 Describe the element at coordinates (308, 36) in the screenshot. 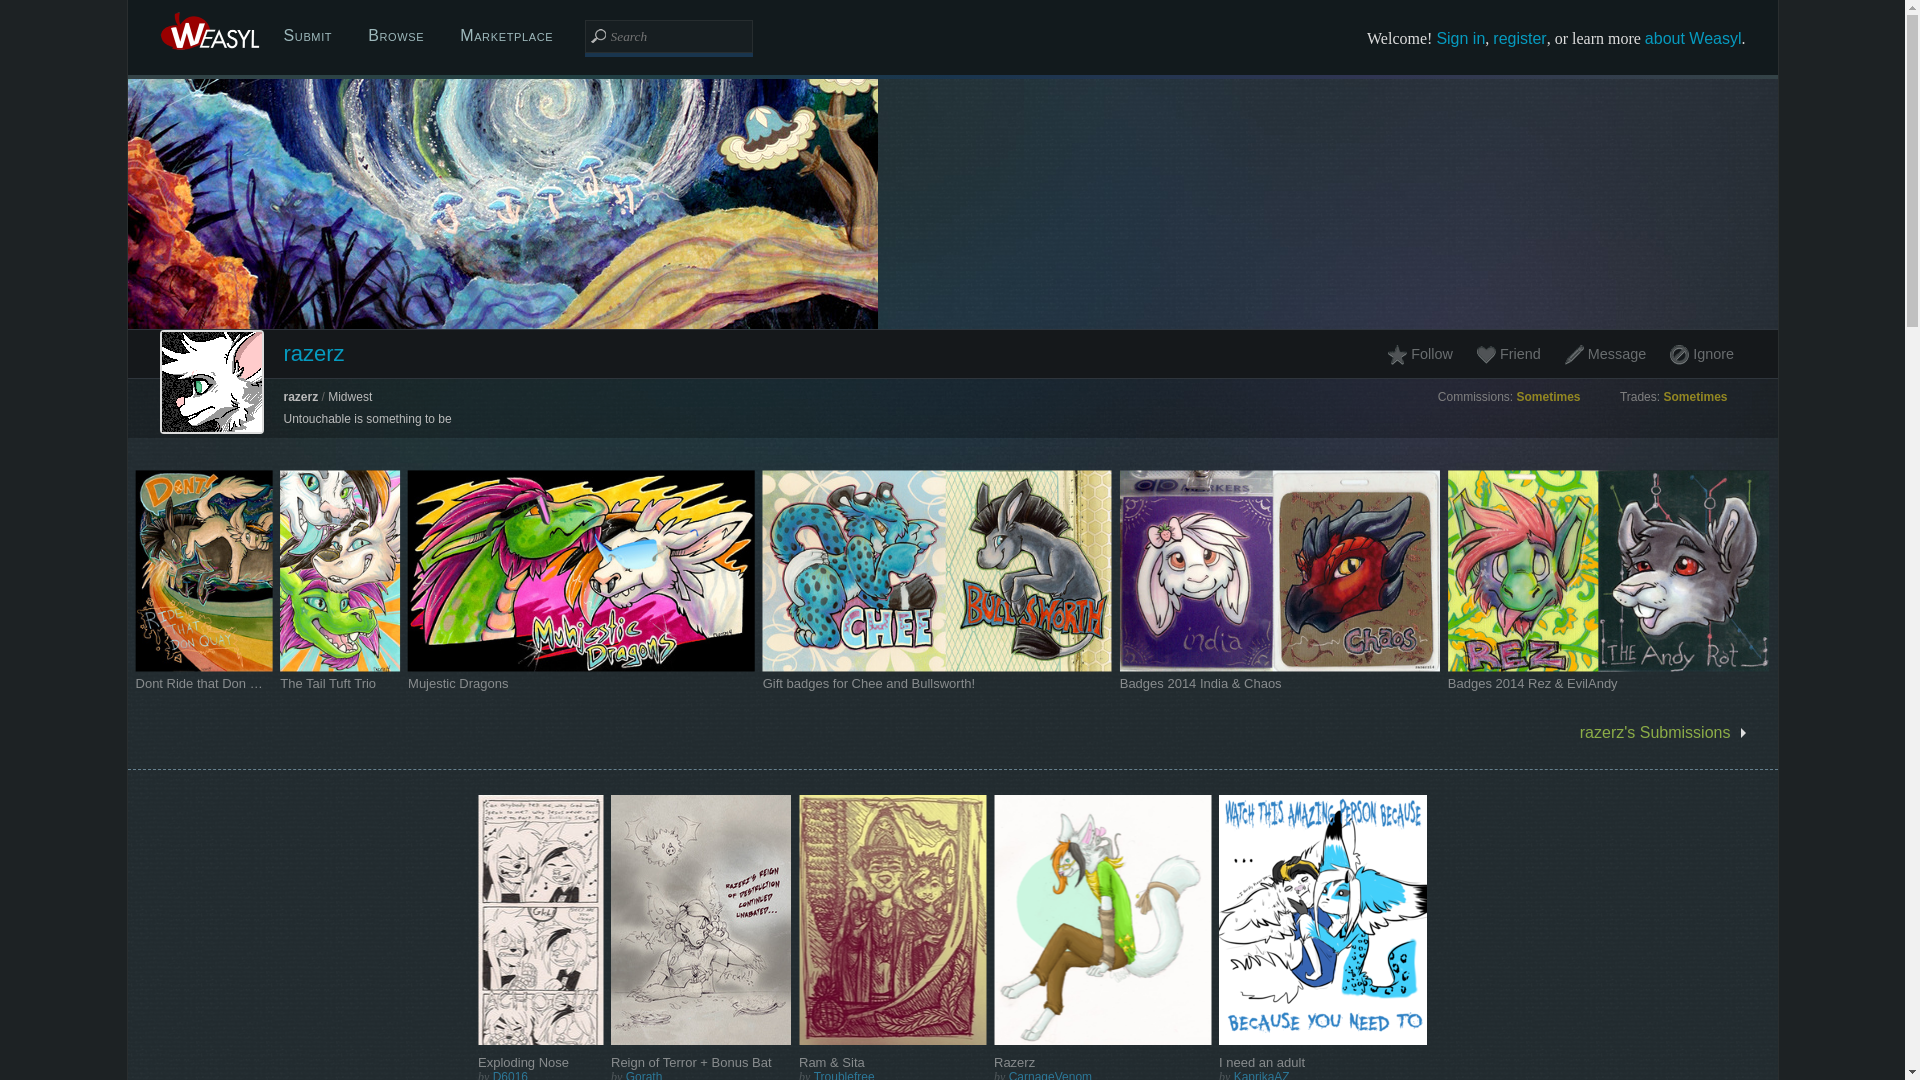

I see `Submit` at that location.